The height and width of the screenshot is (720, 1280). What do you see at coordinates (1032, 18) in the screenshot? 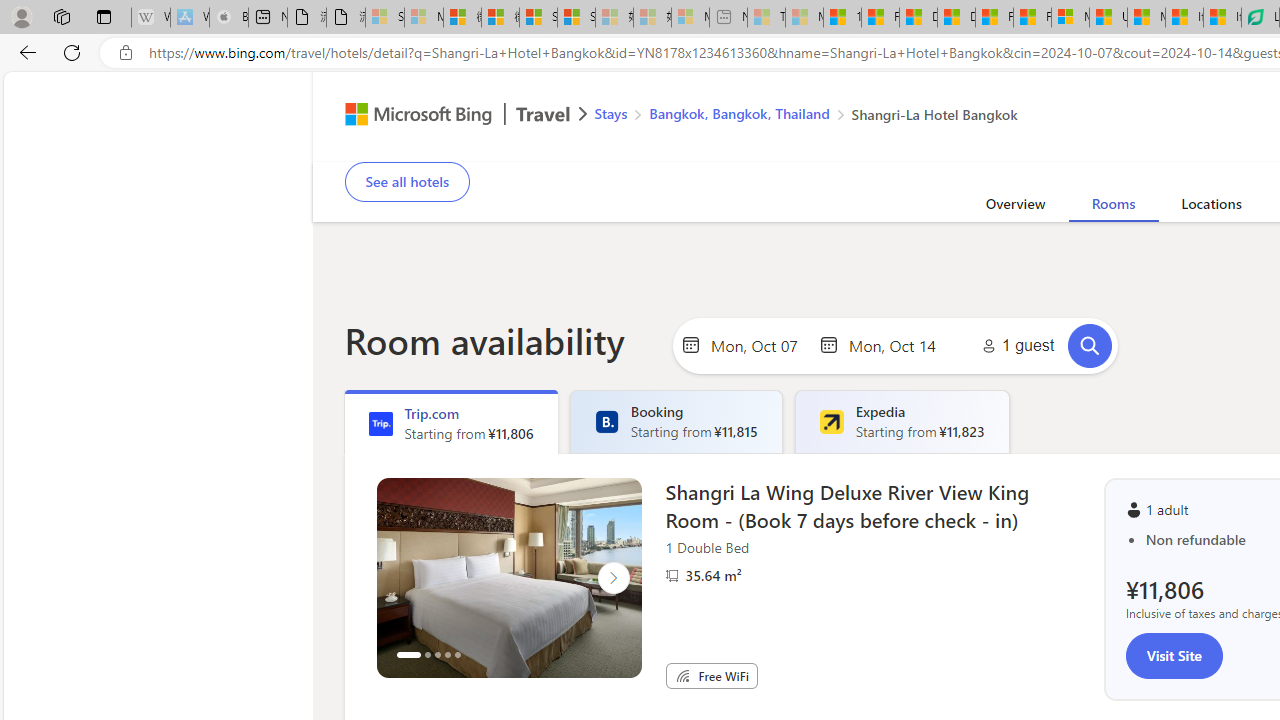
I see `Foo BAR | Trusted Community Engagement and Contributions` at bounding box center [1032, 18].